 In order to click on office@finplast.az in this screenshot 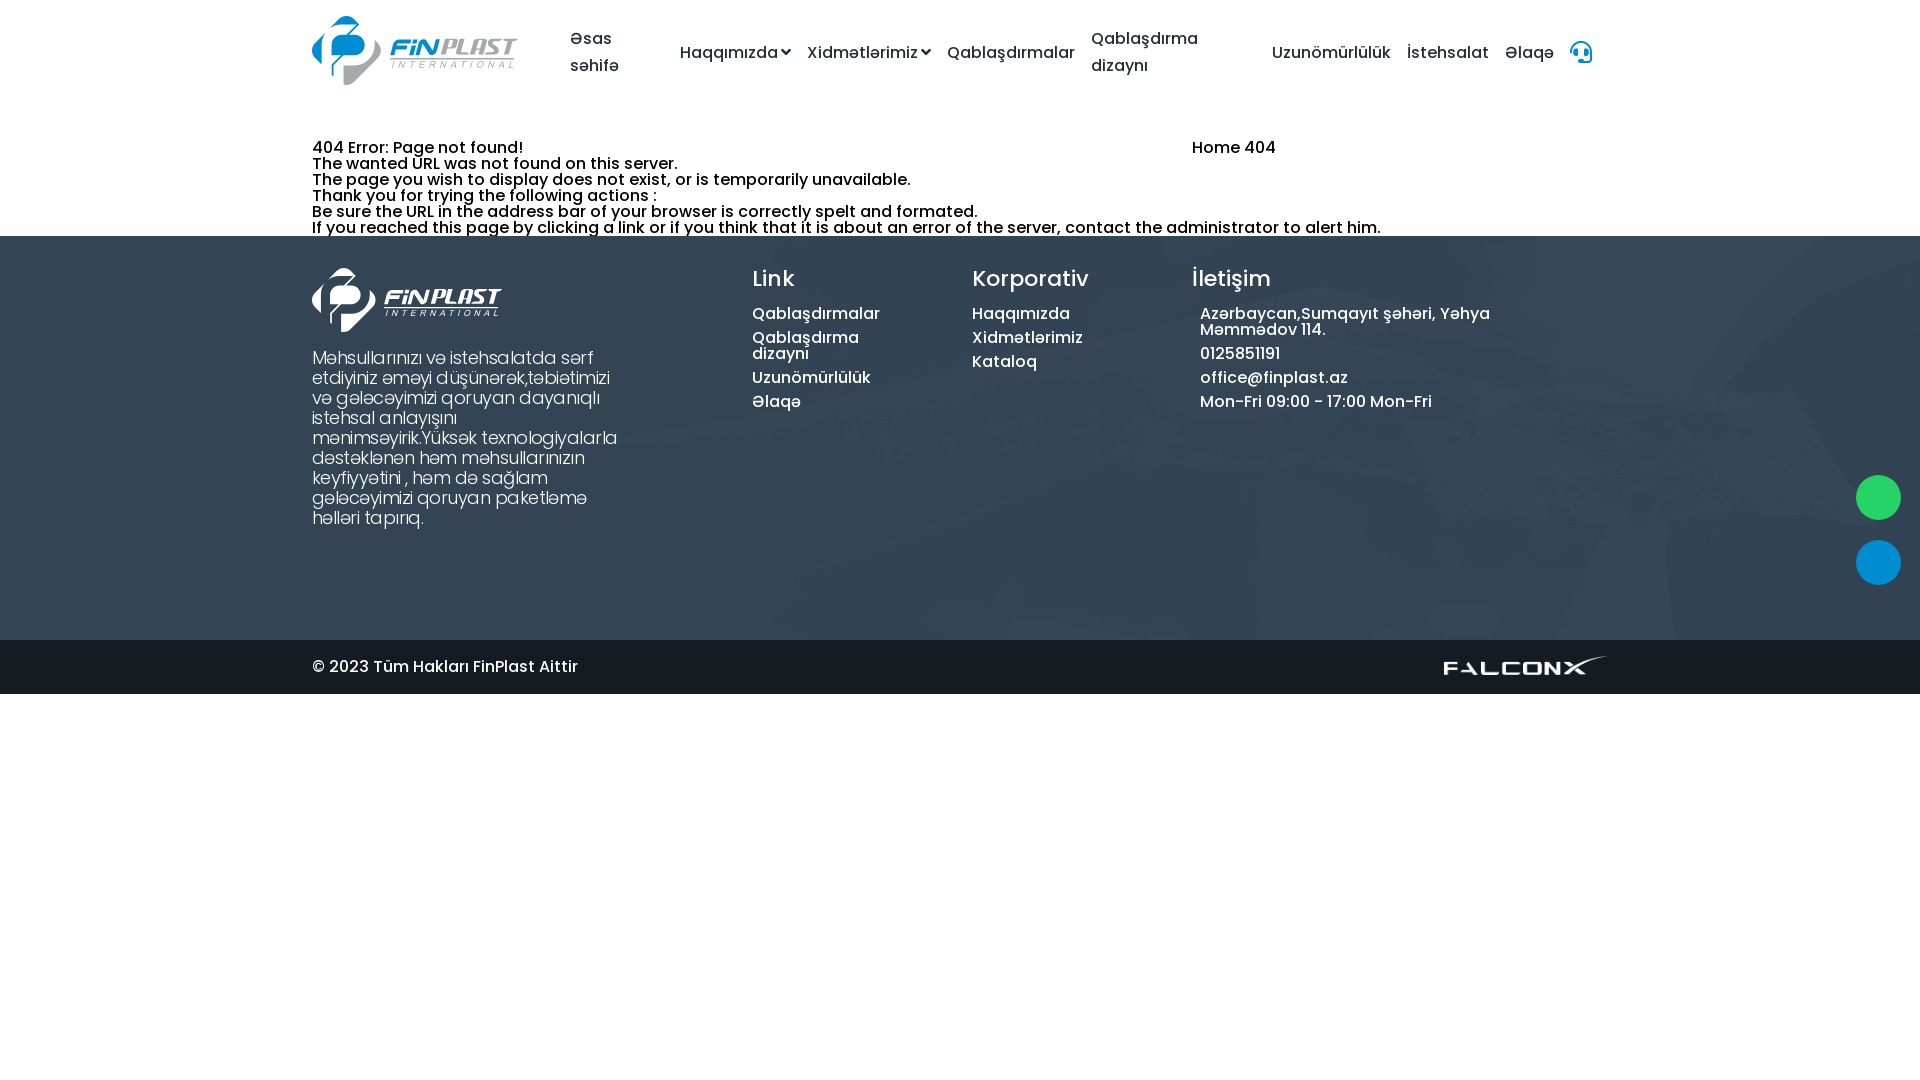, I will do `click(1345, 378)`.